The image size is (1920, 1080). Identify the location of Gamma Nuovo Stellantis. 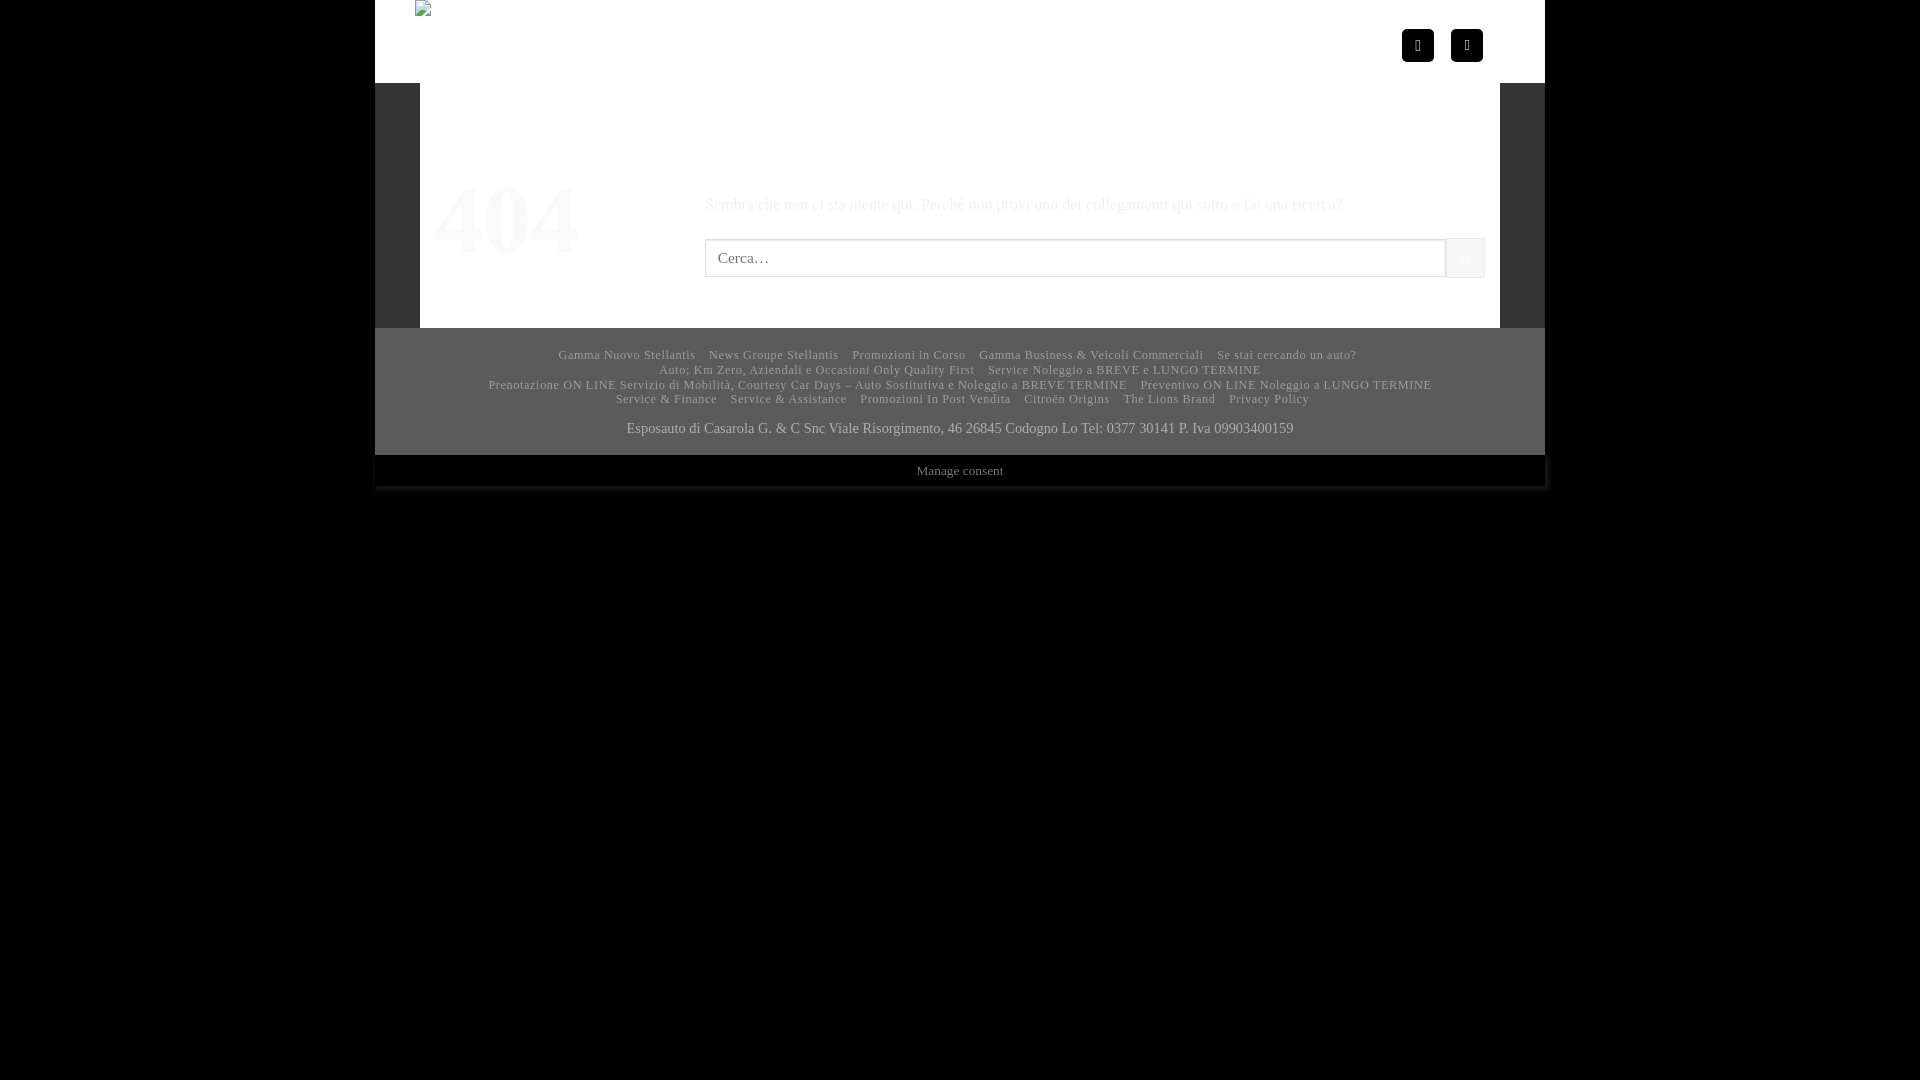
(626, 354).